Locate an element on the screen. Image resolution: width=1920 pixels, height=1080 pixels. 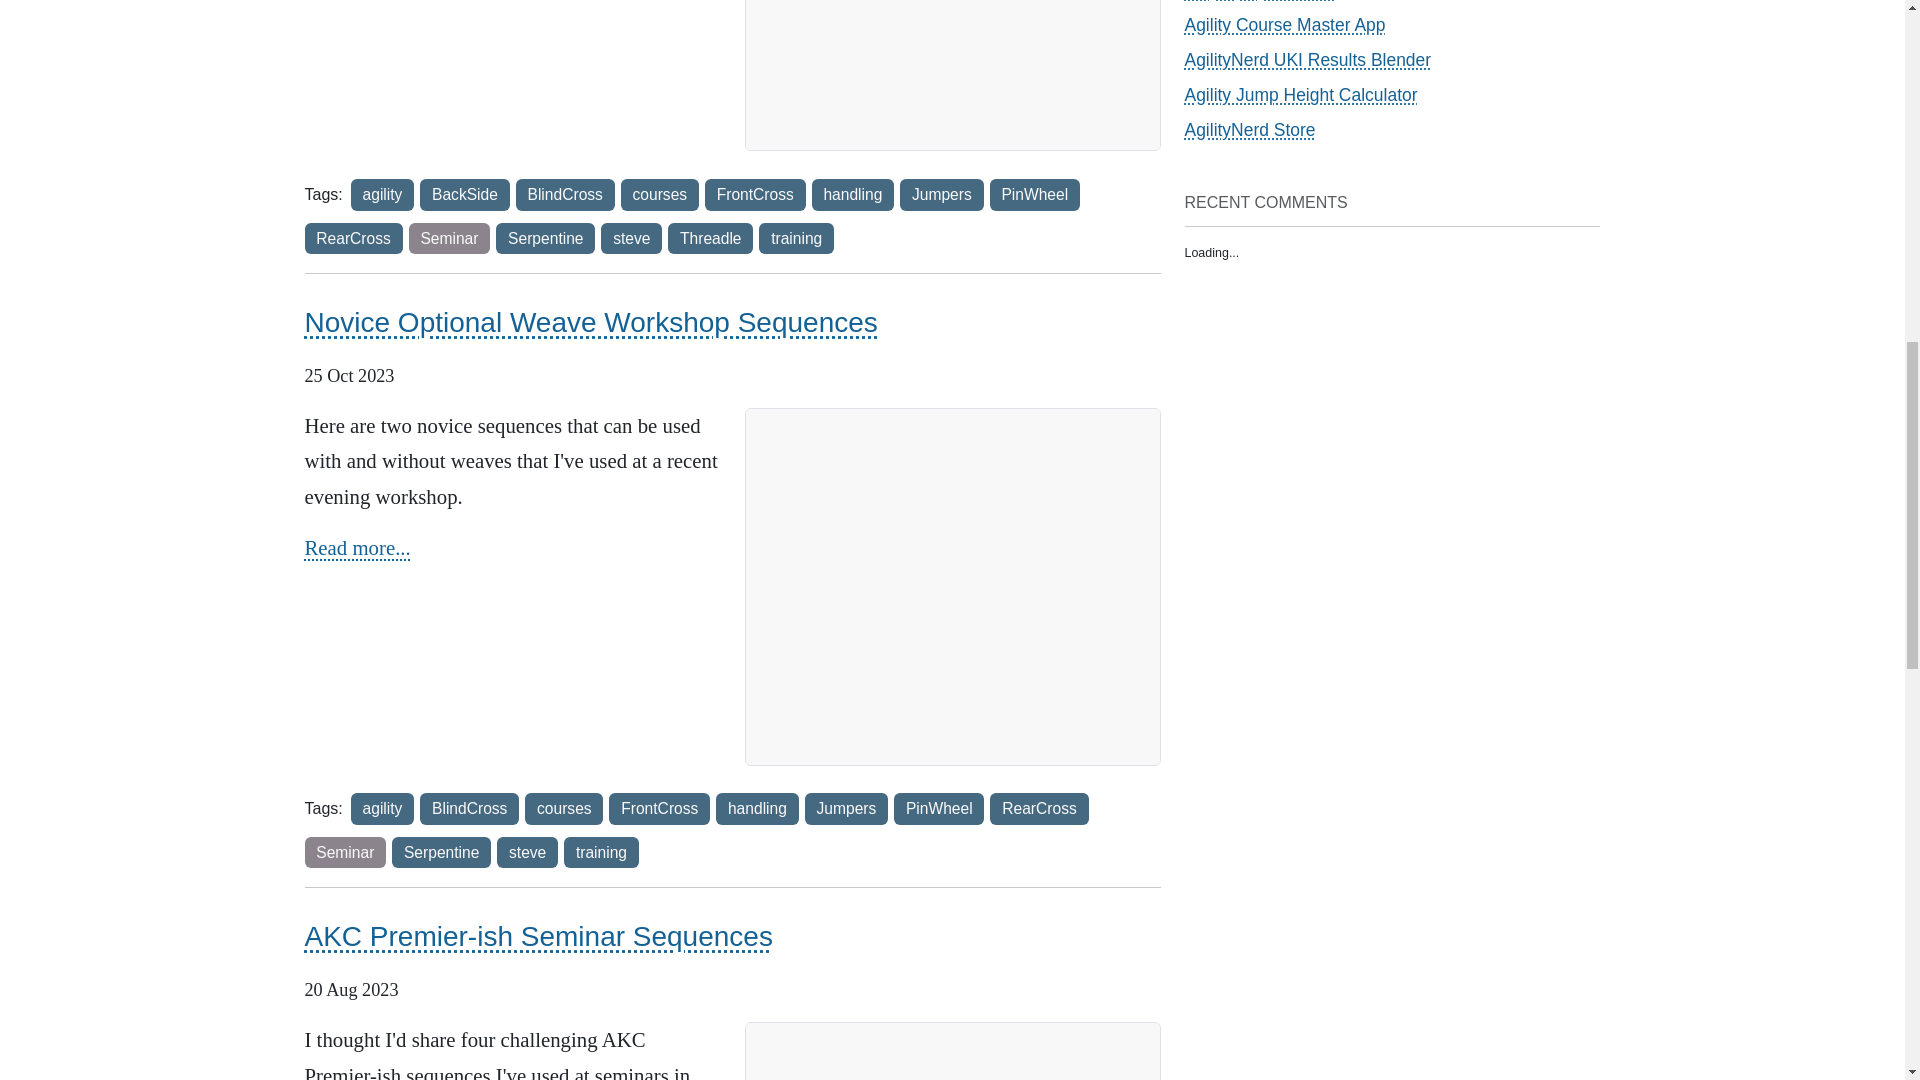
Read more... is located at coordinates (356, 547).